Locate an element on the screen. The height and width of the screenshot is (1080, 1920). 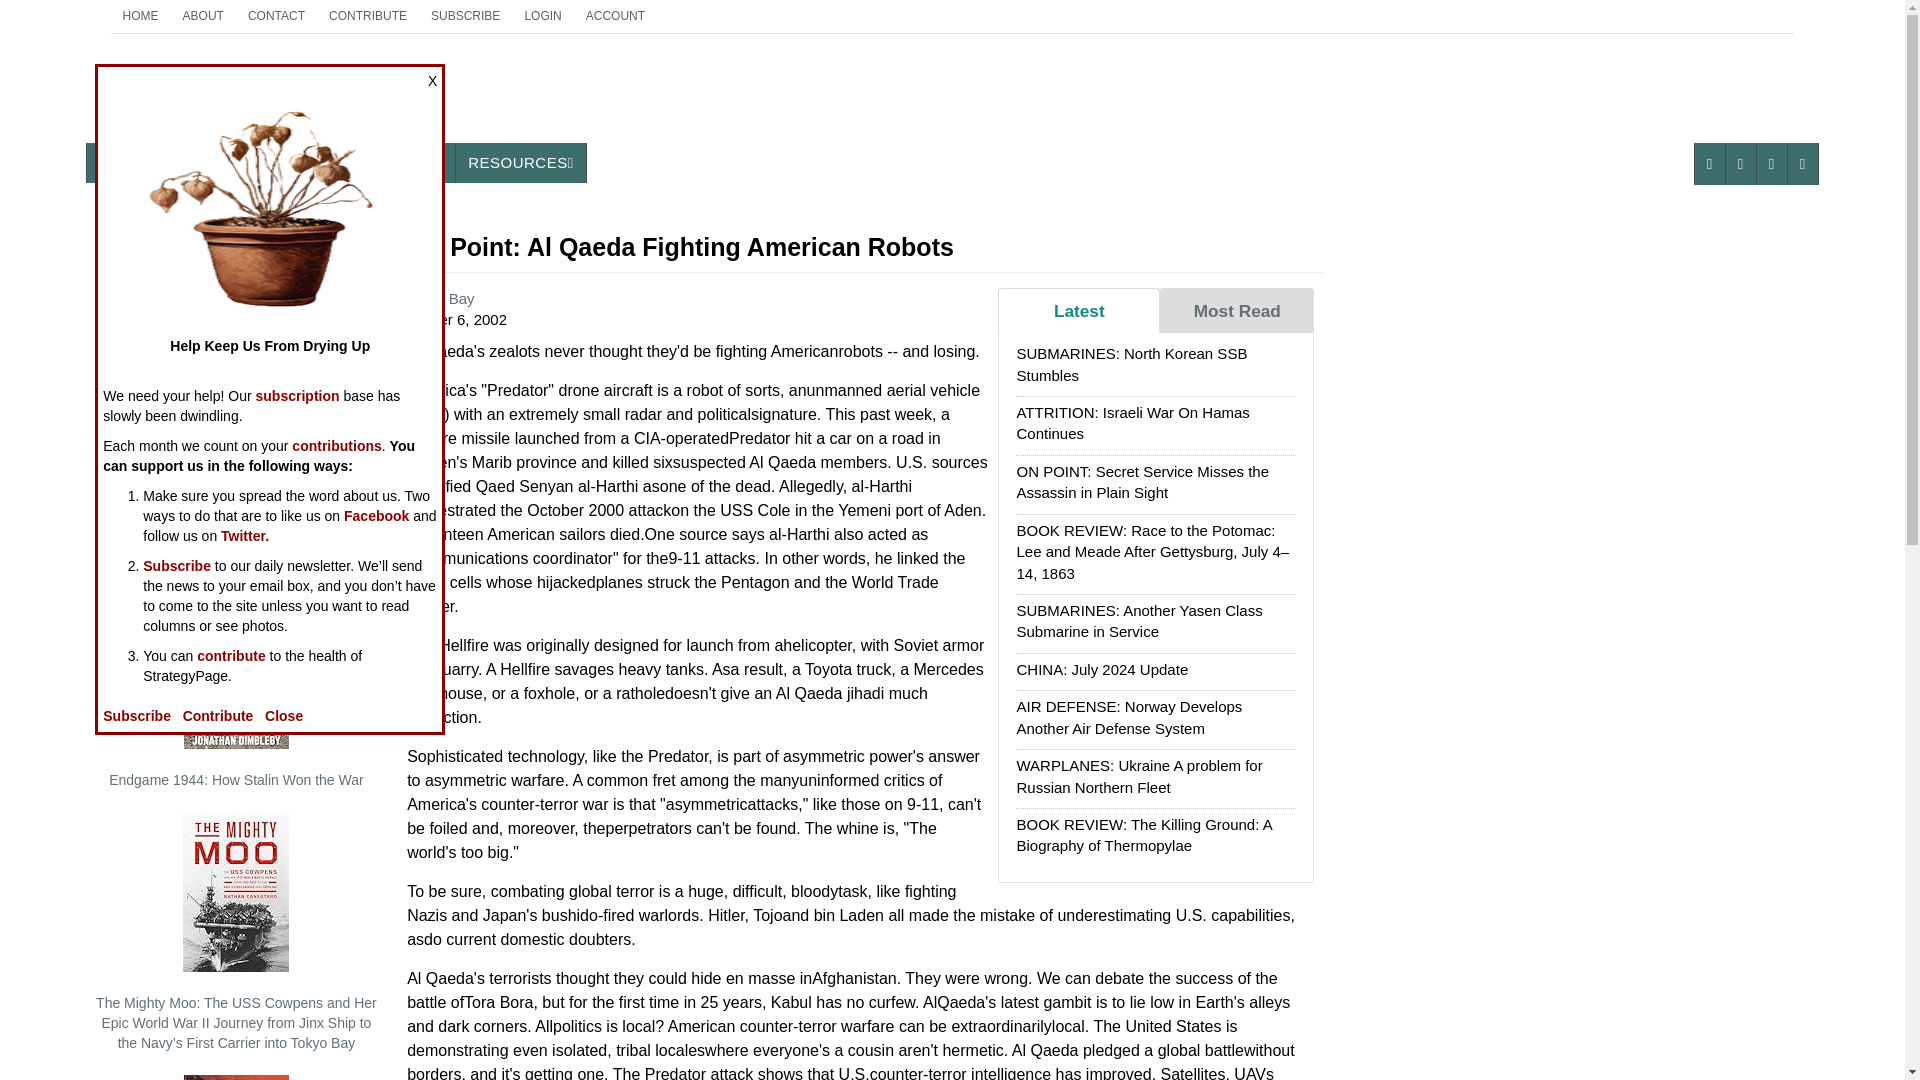
CONTRIBUTE is located at coordinates (323, 162).